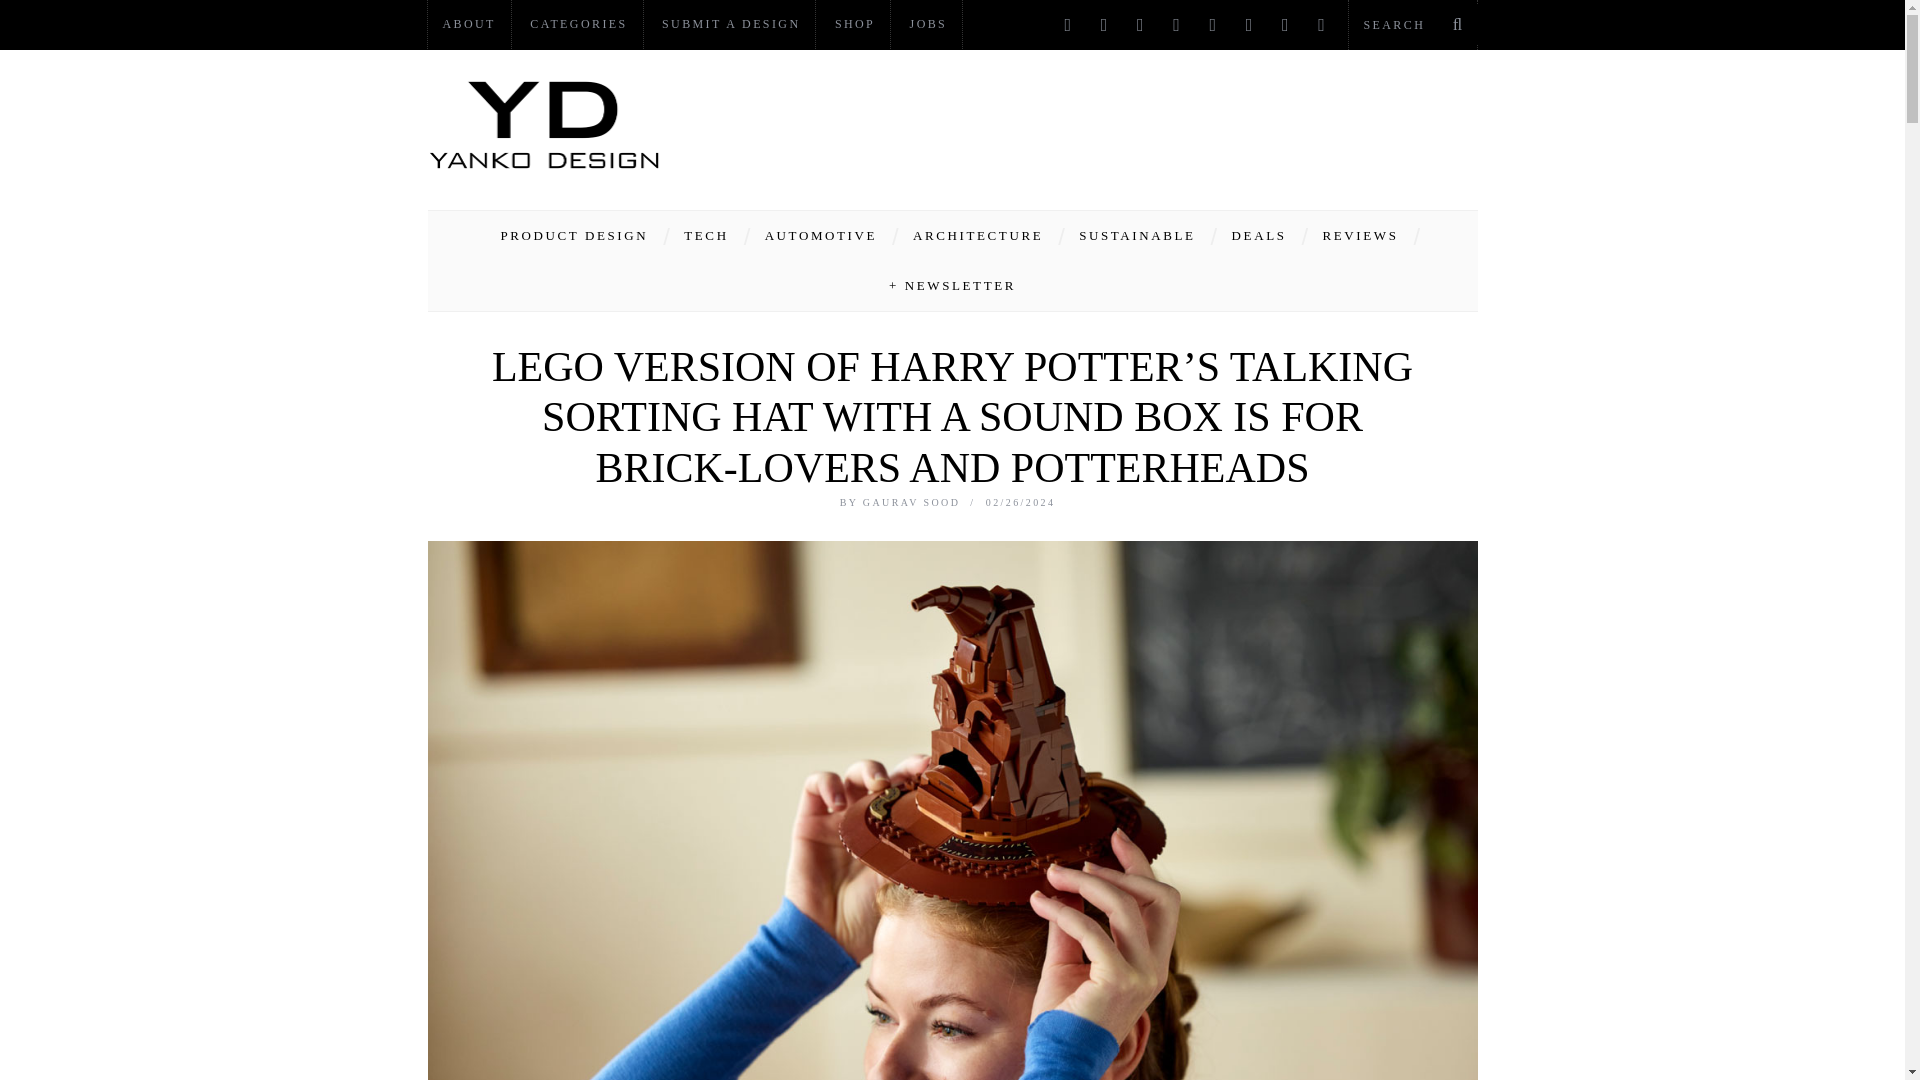  Describe the element at coordinates (730, 24) in the screenshot. I see `SUBMIT A DESIGN` at that location.